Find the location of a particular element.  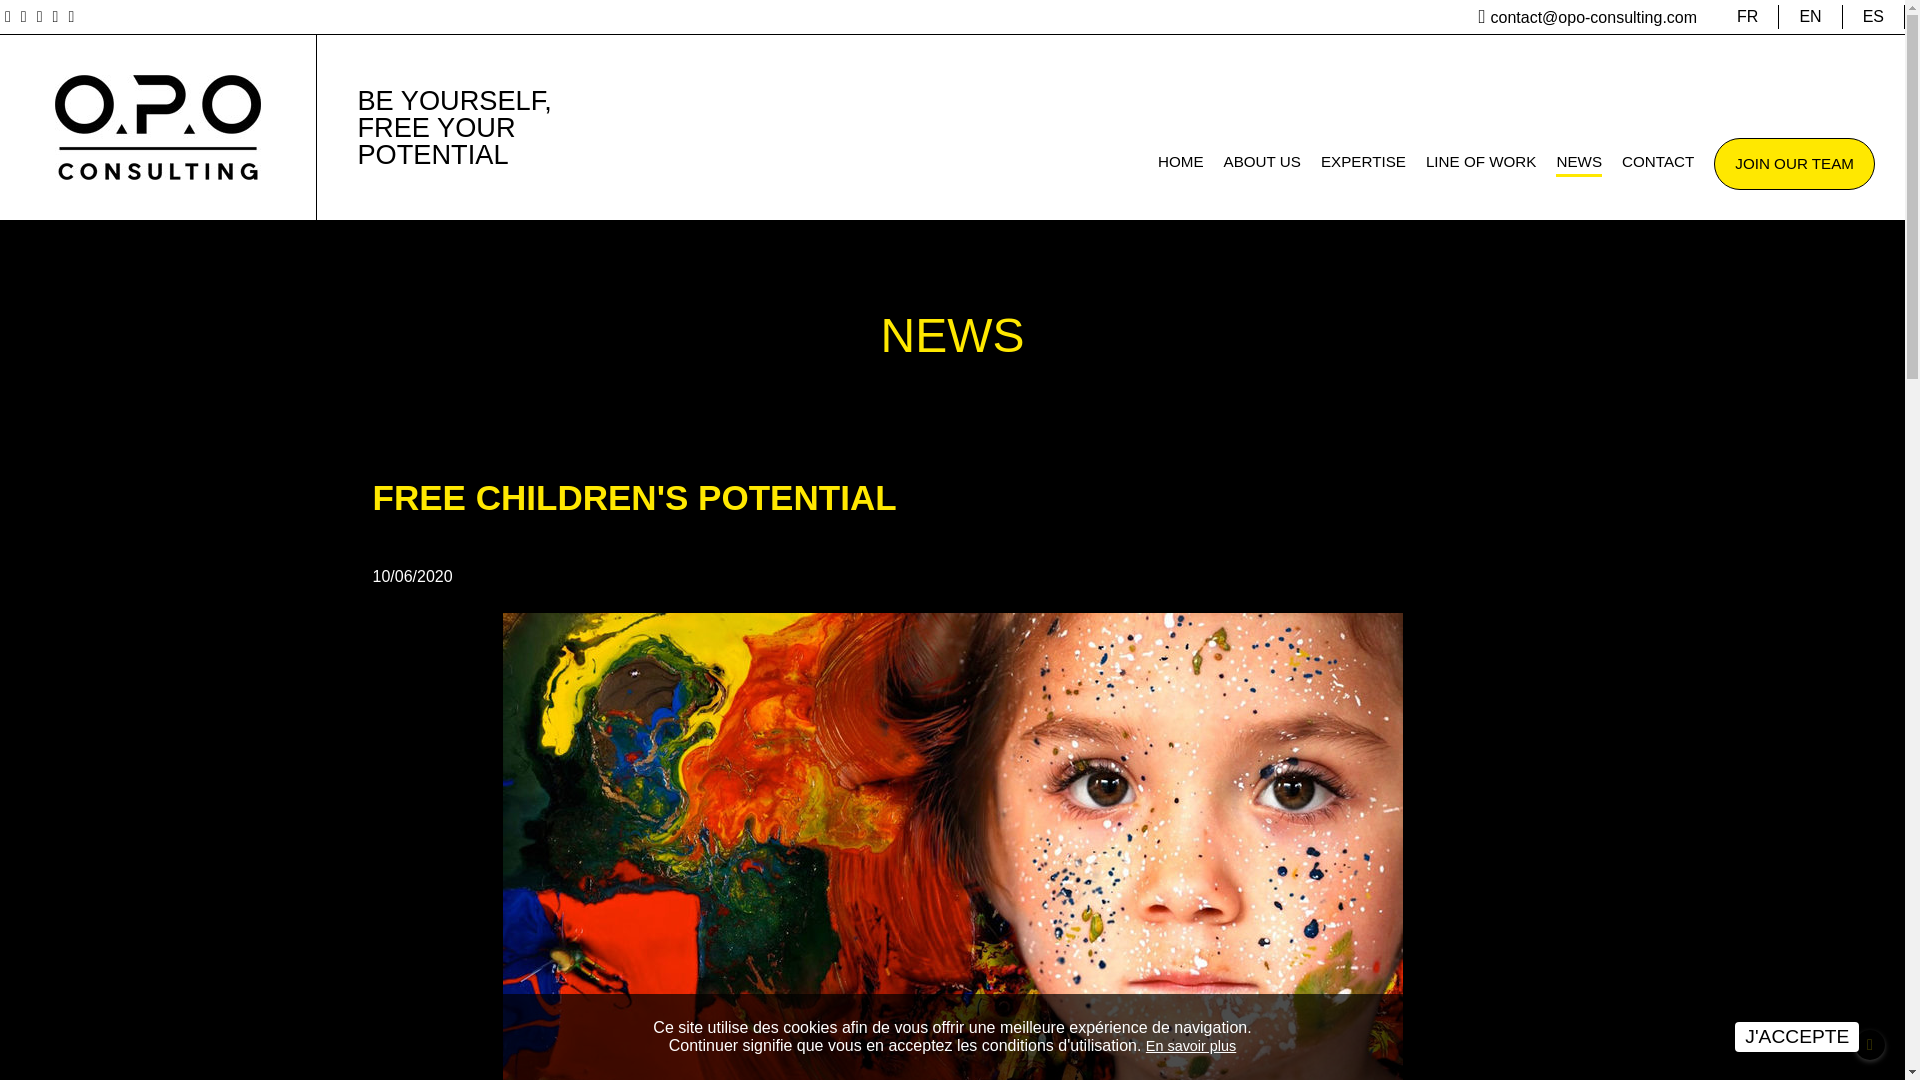

Expertise is located at coordinates (1362, 164).